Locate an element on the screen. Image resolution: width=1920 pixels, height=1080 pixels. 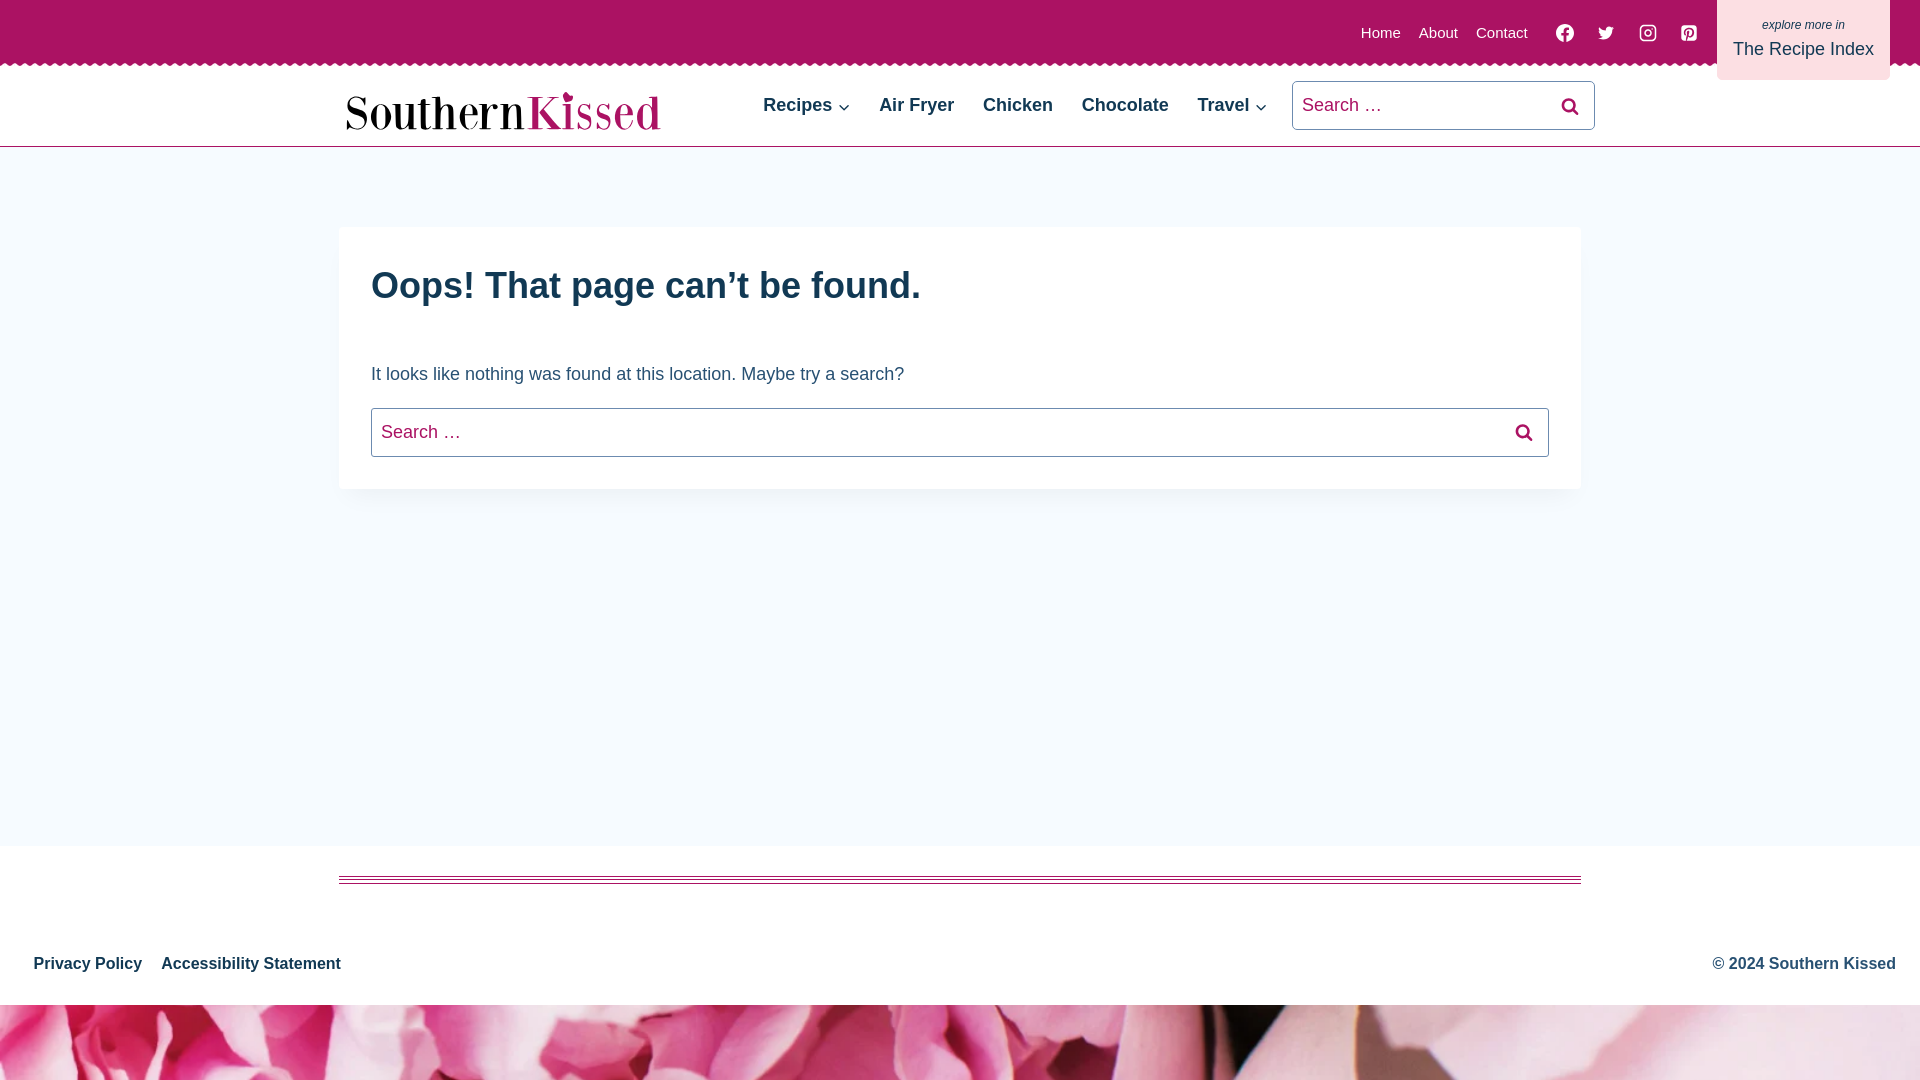
The Recipe Index is located at coordinates (1802, 40).